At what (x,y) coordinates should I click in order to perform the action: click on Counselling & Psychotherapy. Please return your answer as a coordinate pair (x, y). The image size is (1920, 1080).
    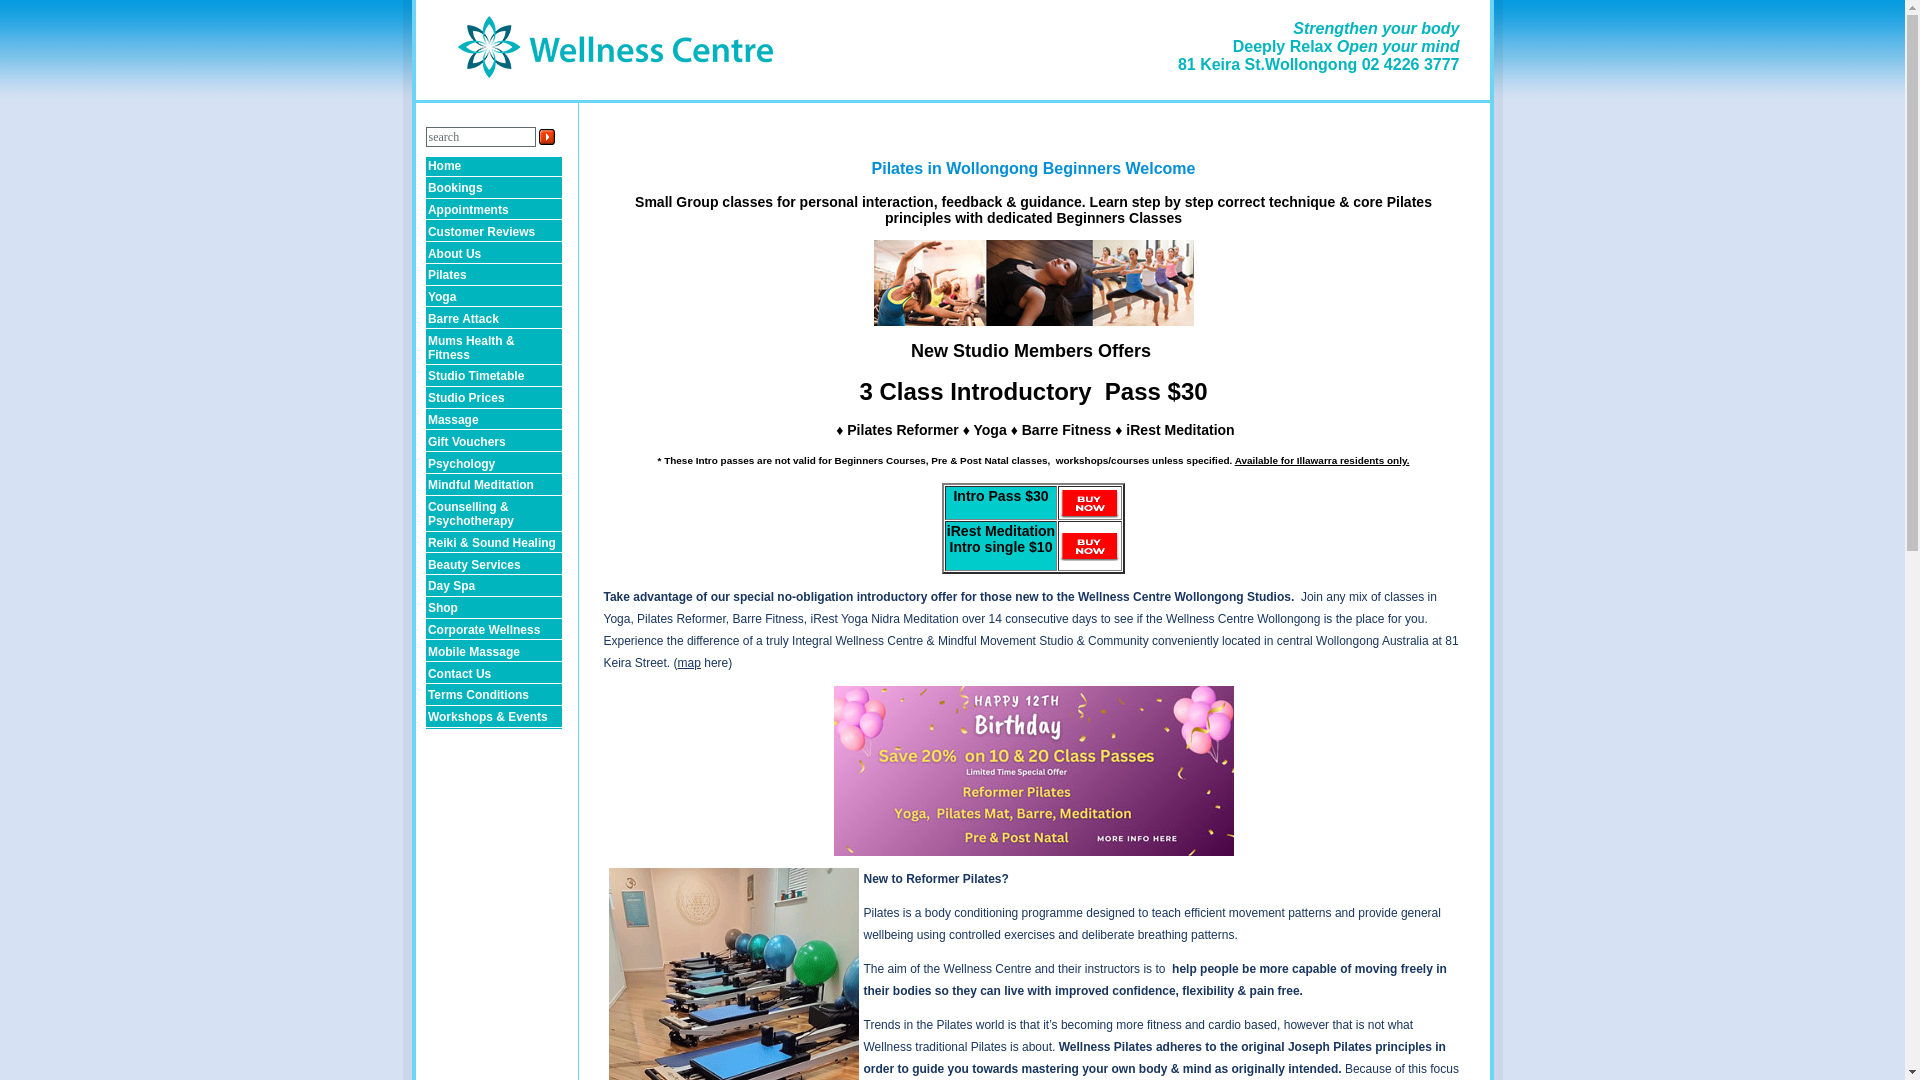
    Looking at the image, I should click on (494, 515).